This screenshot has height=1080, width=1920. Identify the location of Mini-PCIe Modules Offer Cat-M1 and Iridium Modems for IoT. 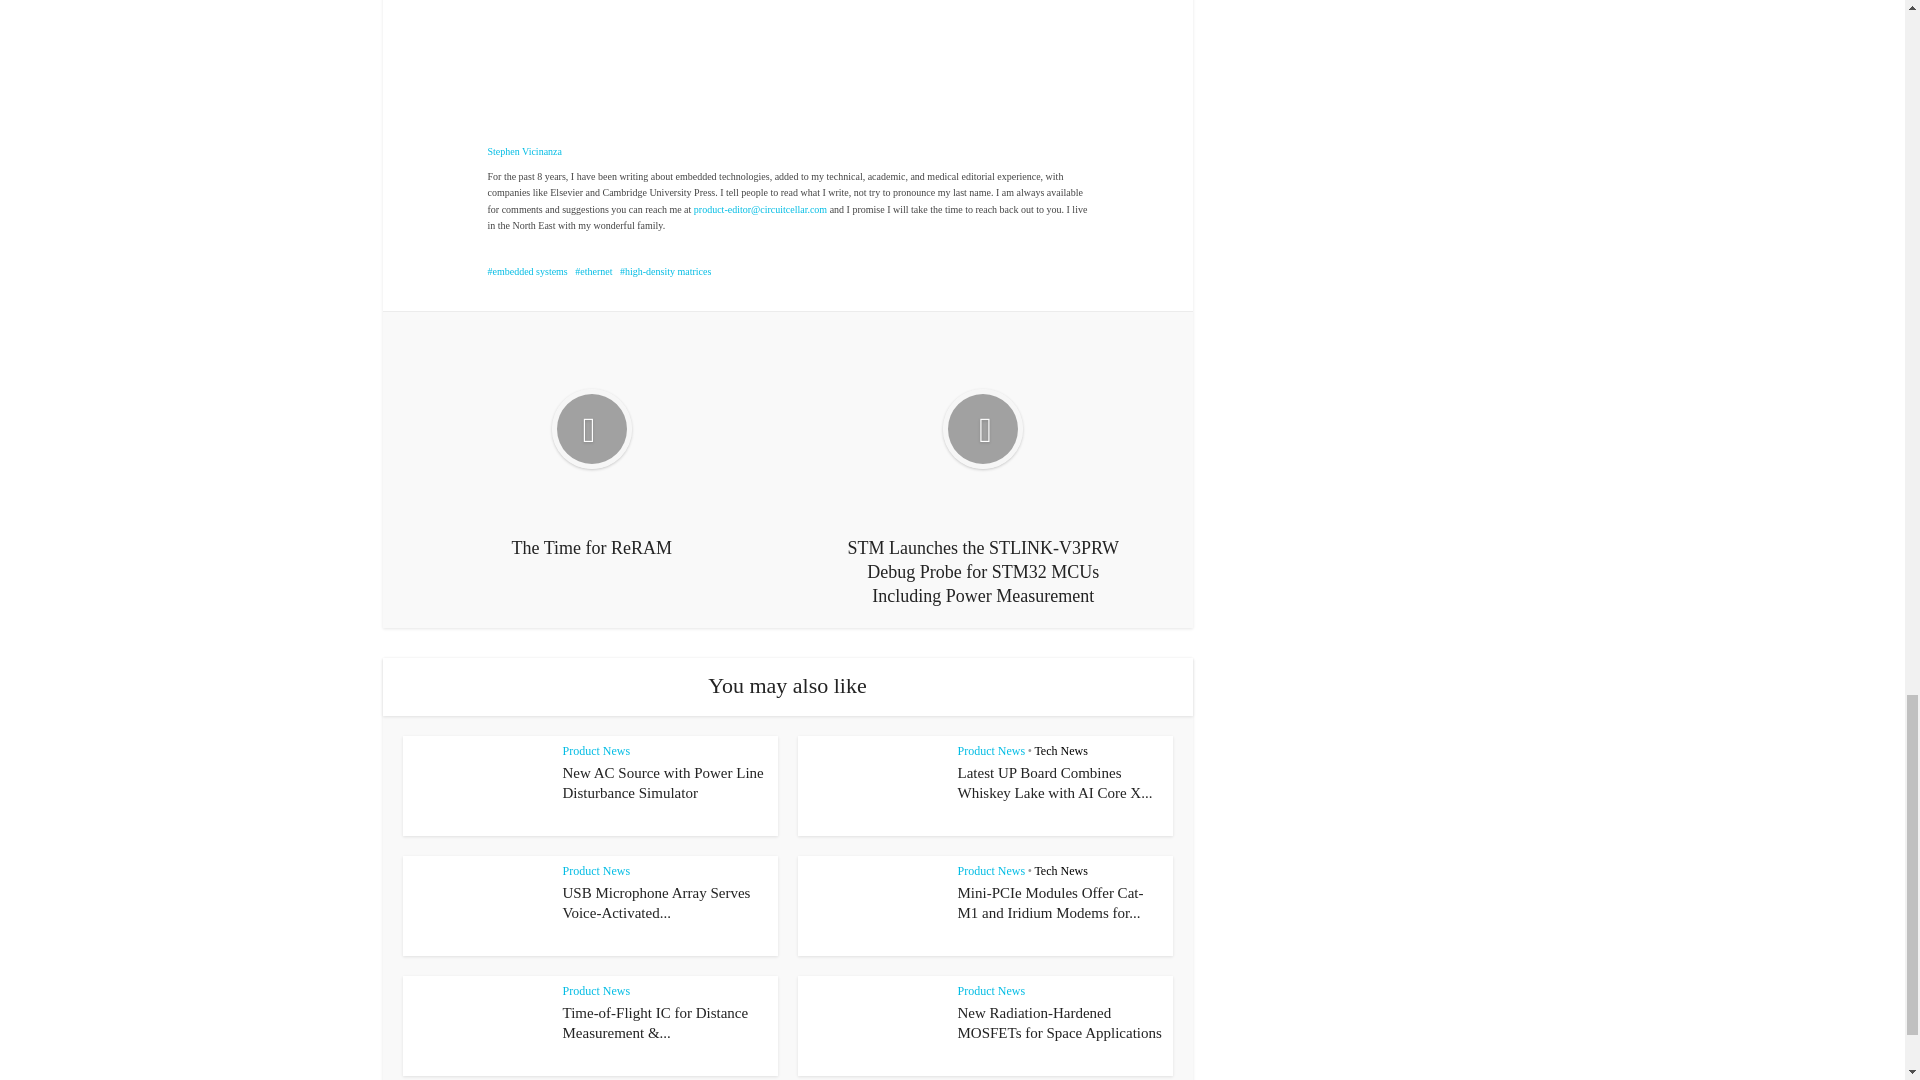
(1051, 902).